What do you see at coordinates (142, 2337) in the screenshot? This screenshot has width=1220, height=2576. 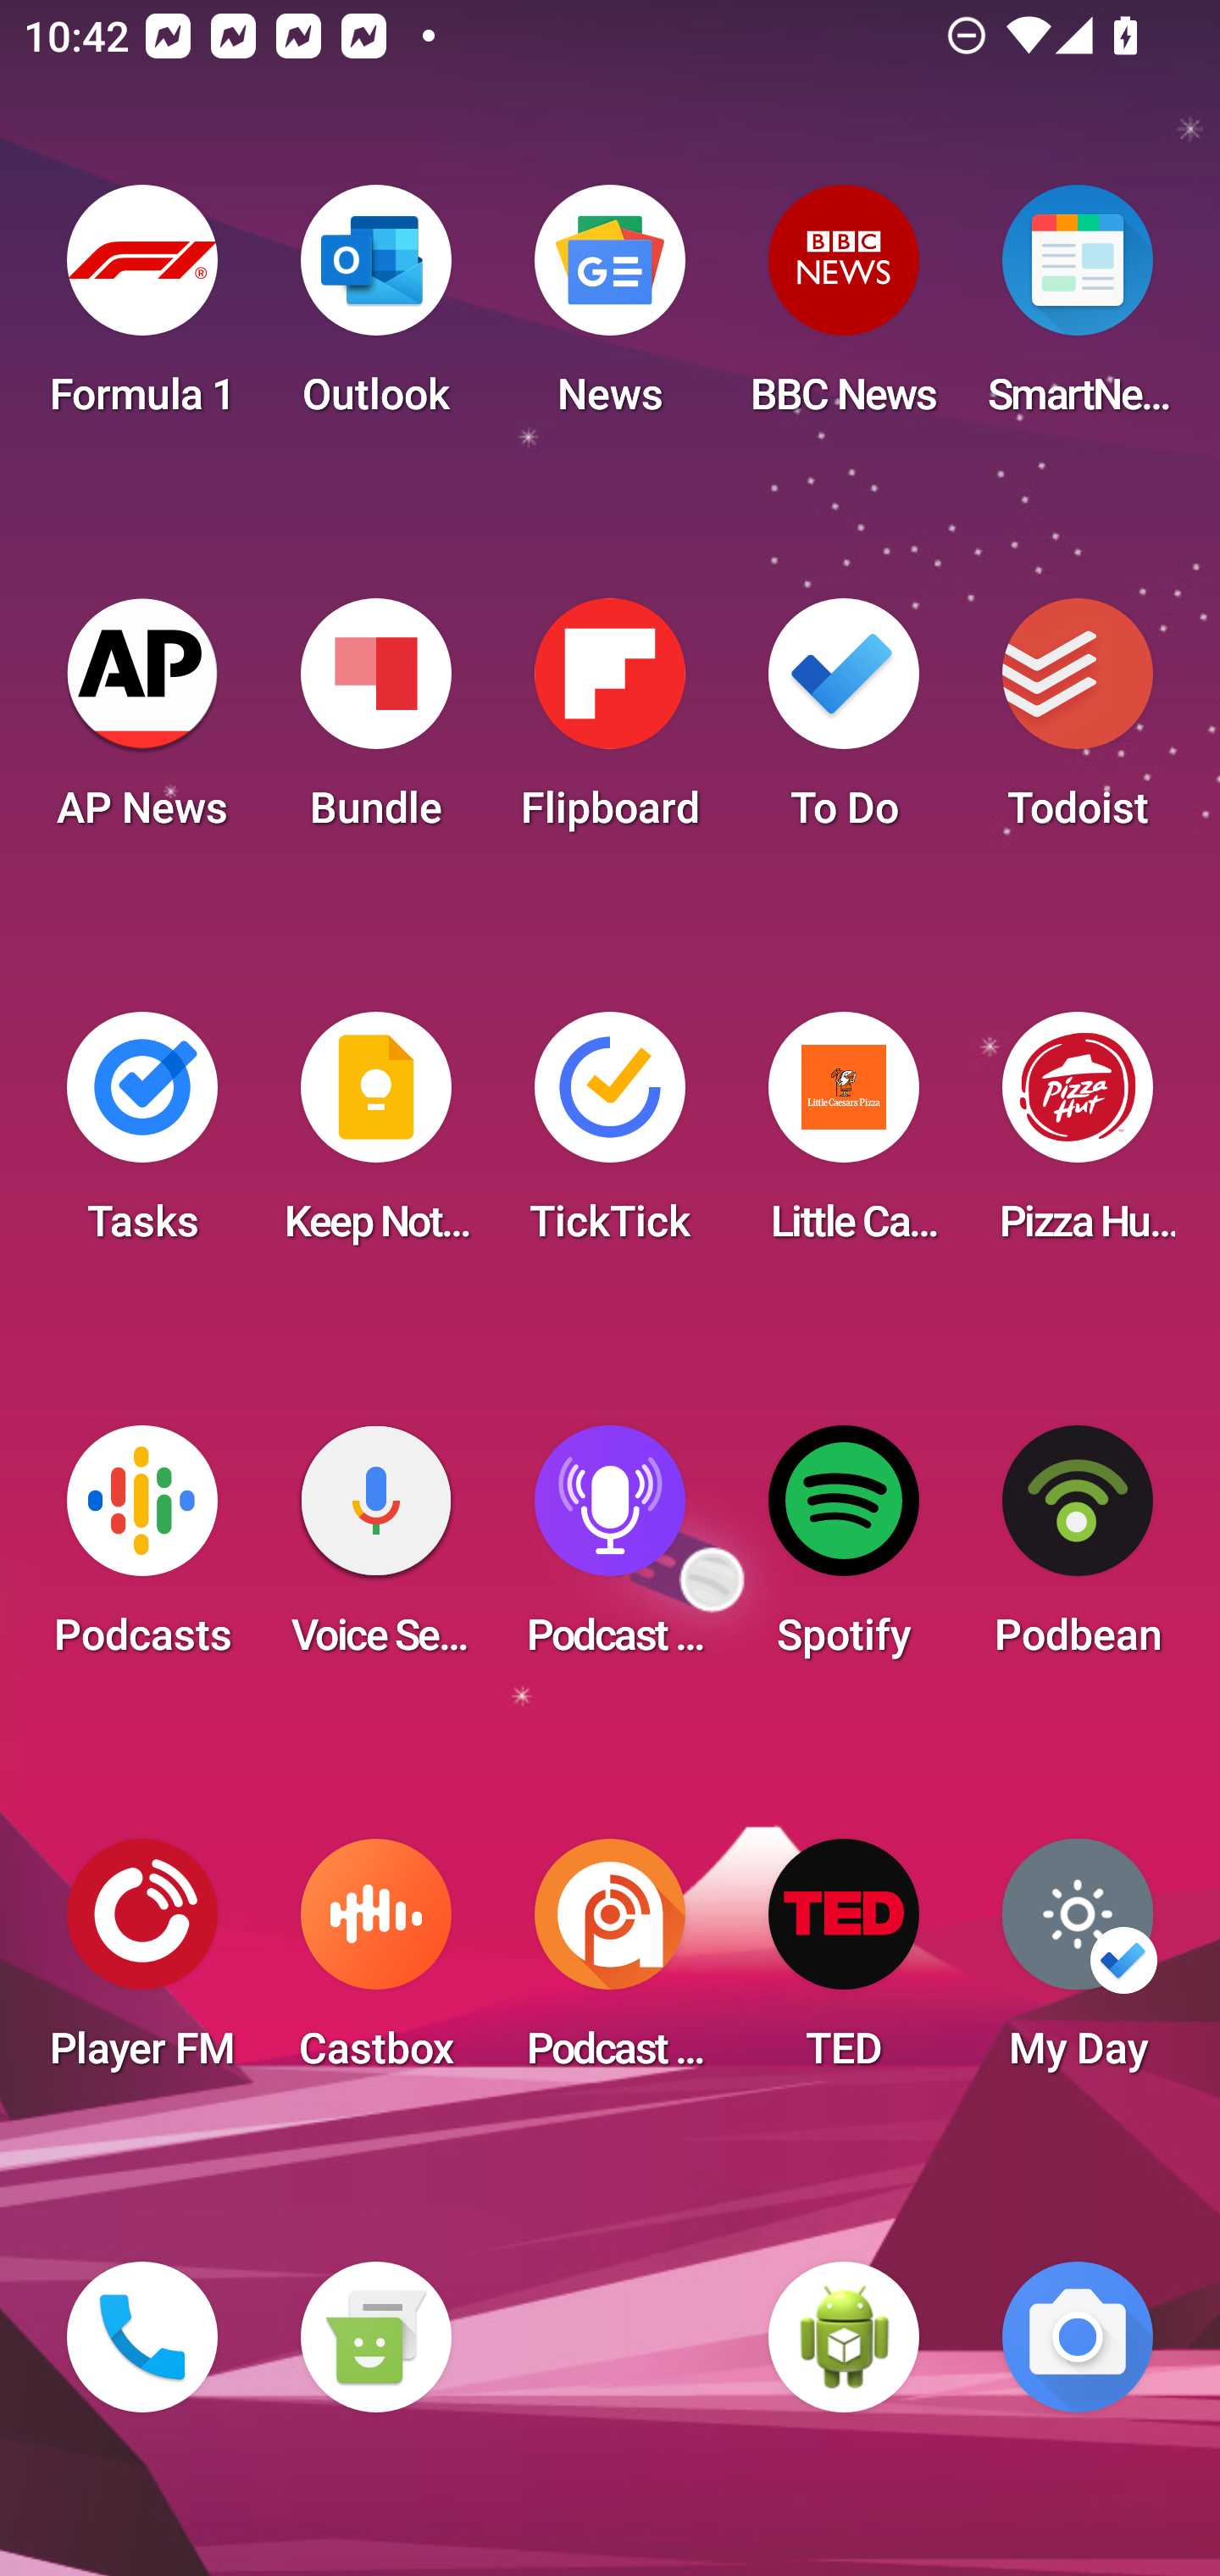 I see `Phone` at bounding box center [142, 2337].